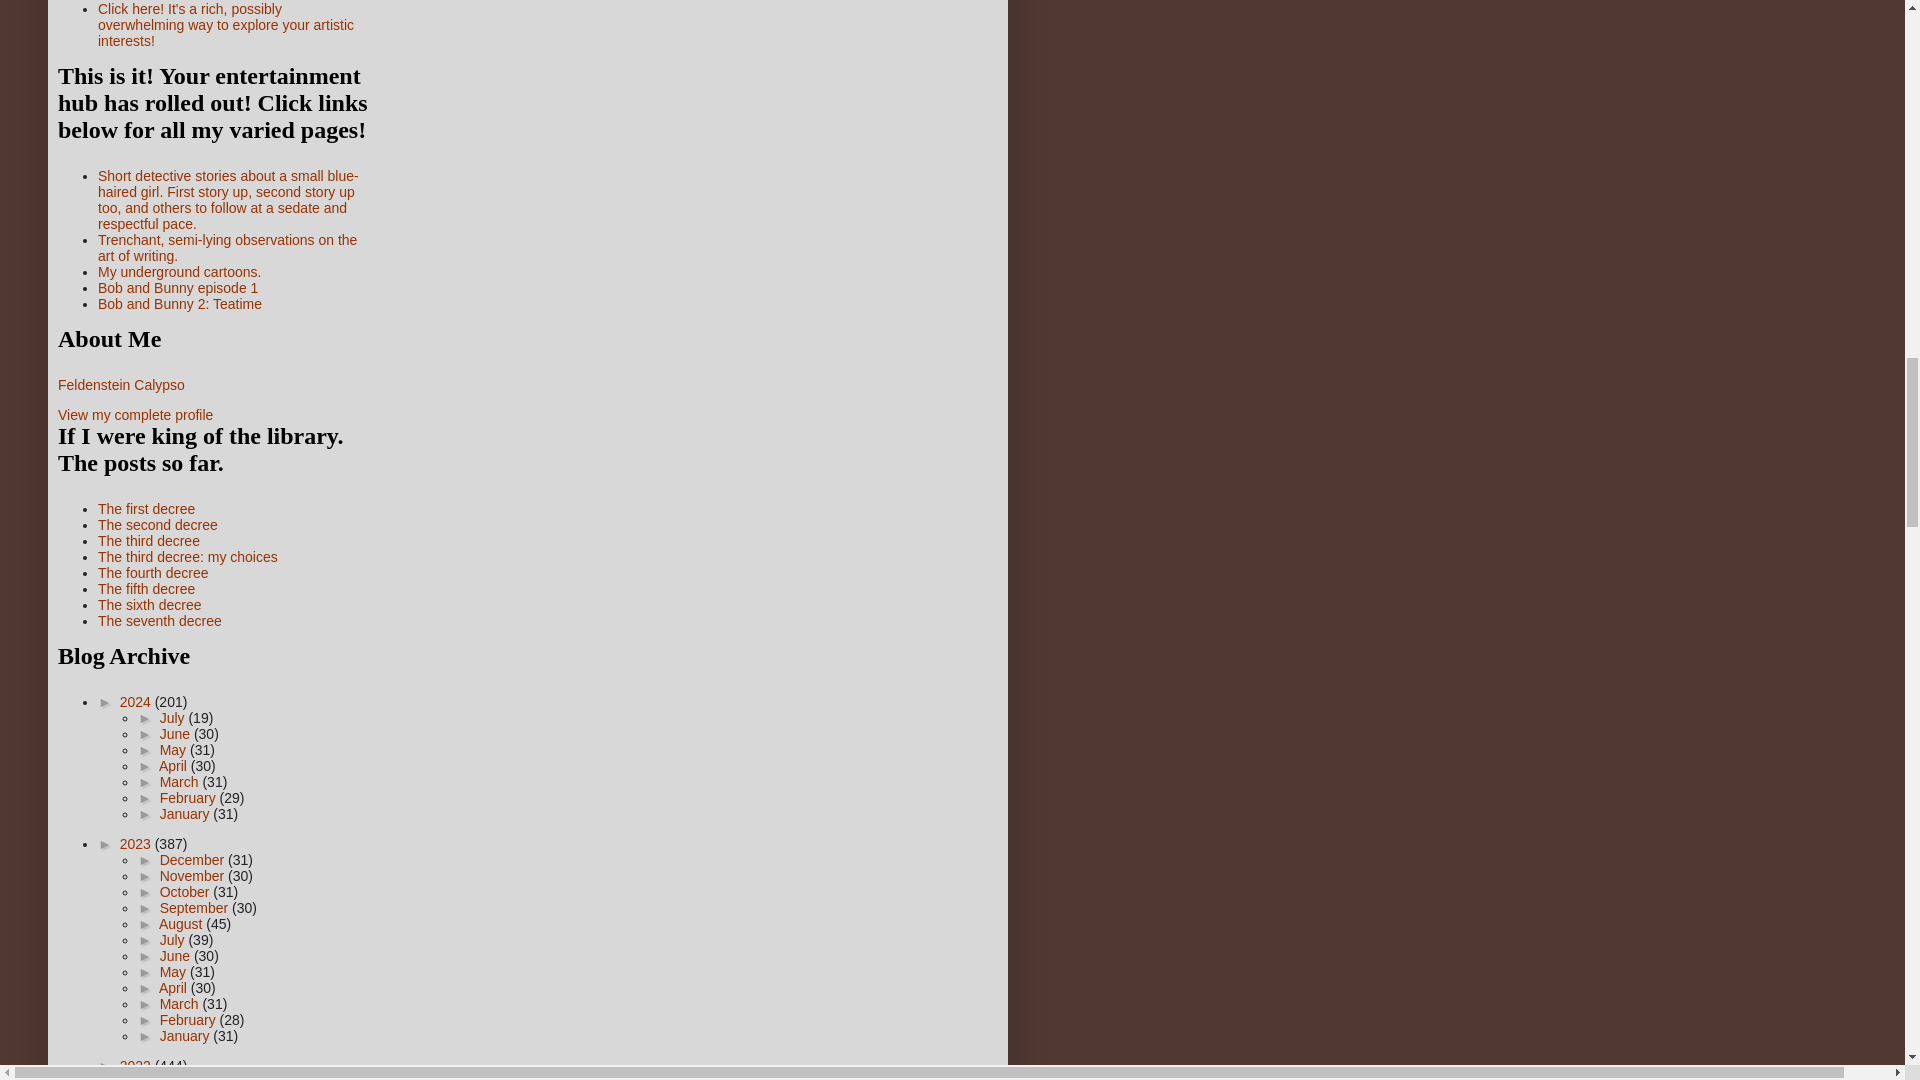  What do you see at coordinates (160, 620) in the screenshot?
I see `The seventh decree` at bounding box center [160, 620].